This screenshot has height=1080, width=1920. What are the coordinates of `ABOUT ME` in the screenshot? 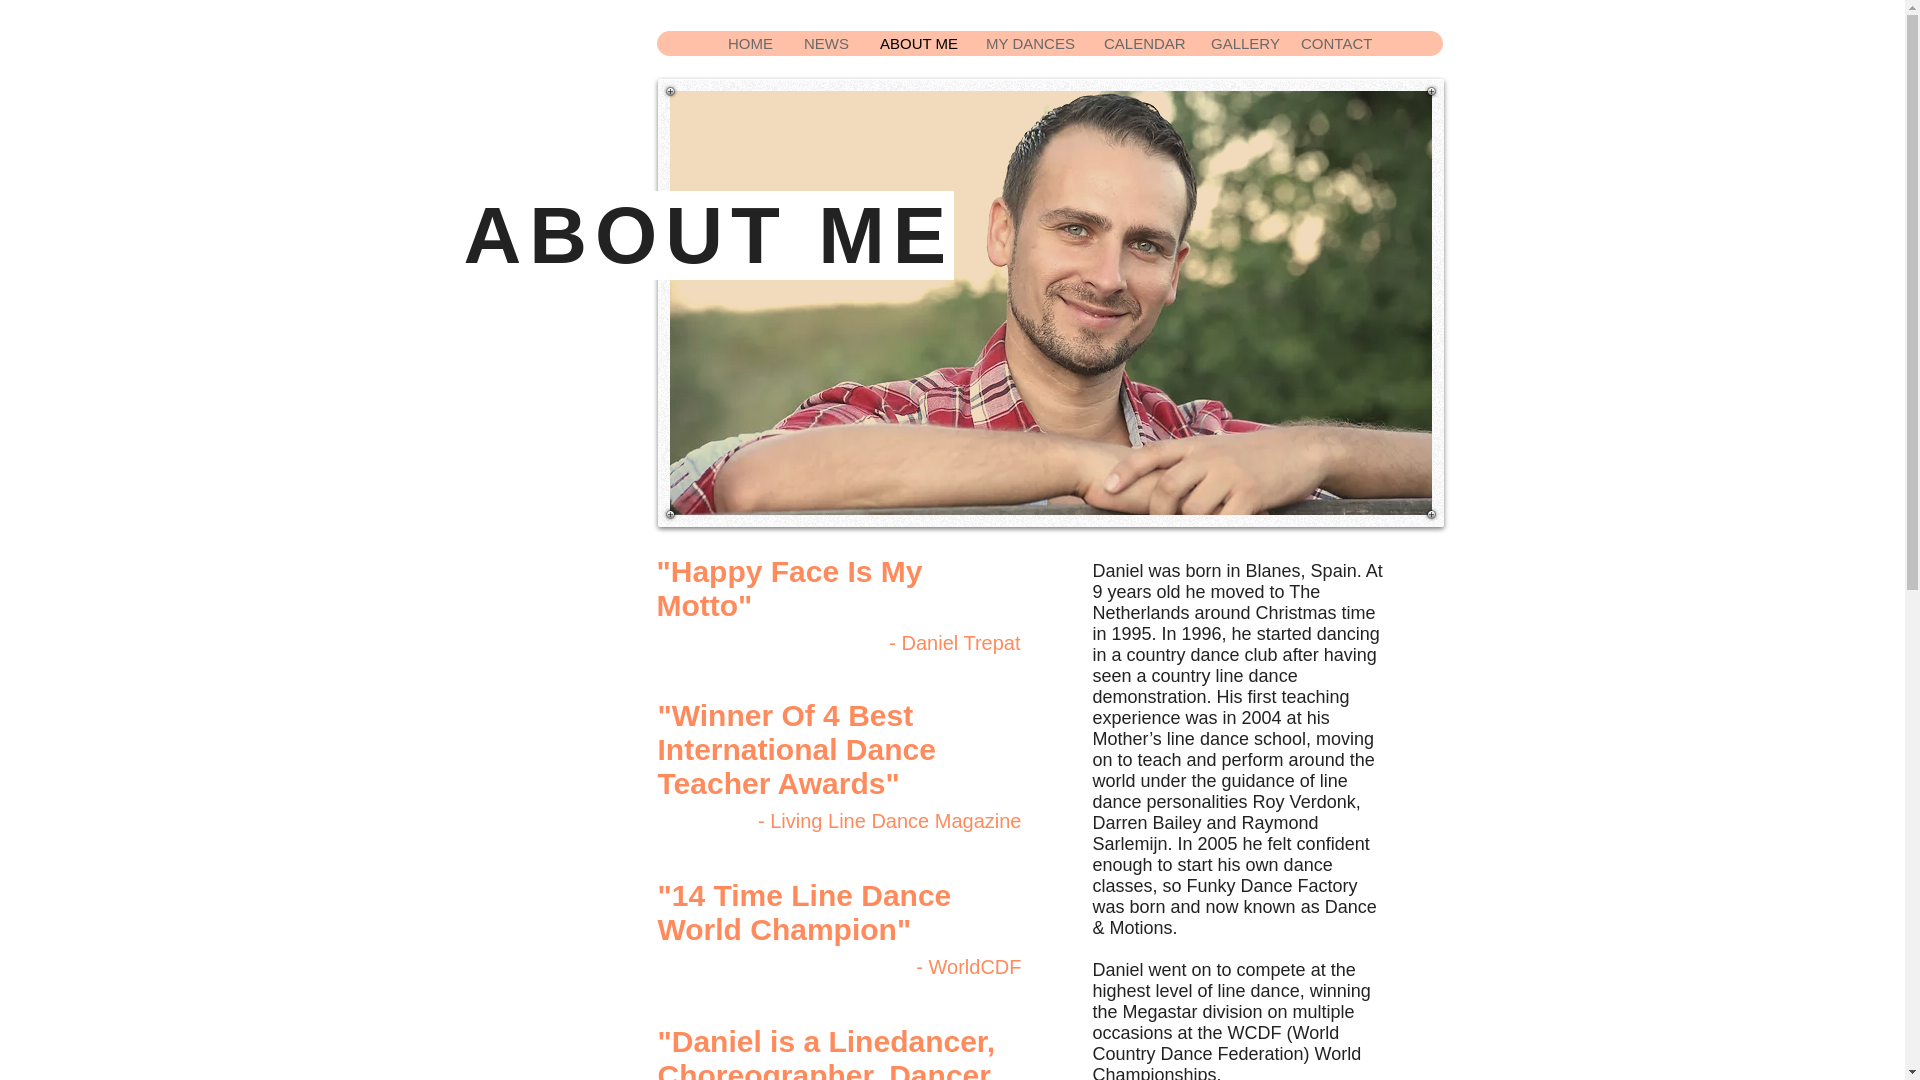 It's located at (916, 44).